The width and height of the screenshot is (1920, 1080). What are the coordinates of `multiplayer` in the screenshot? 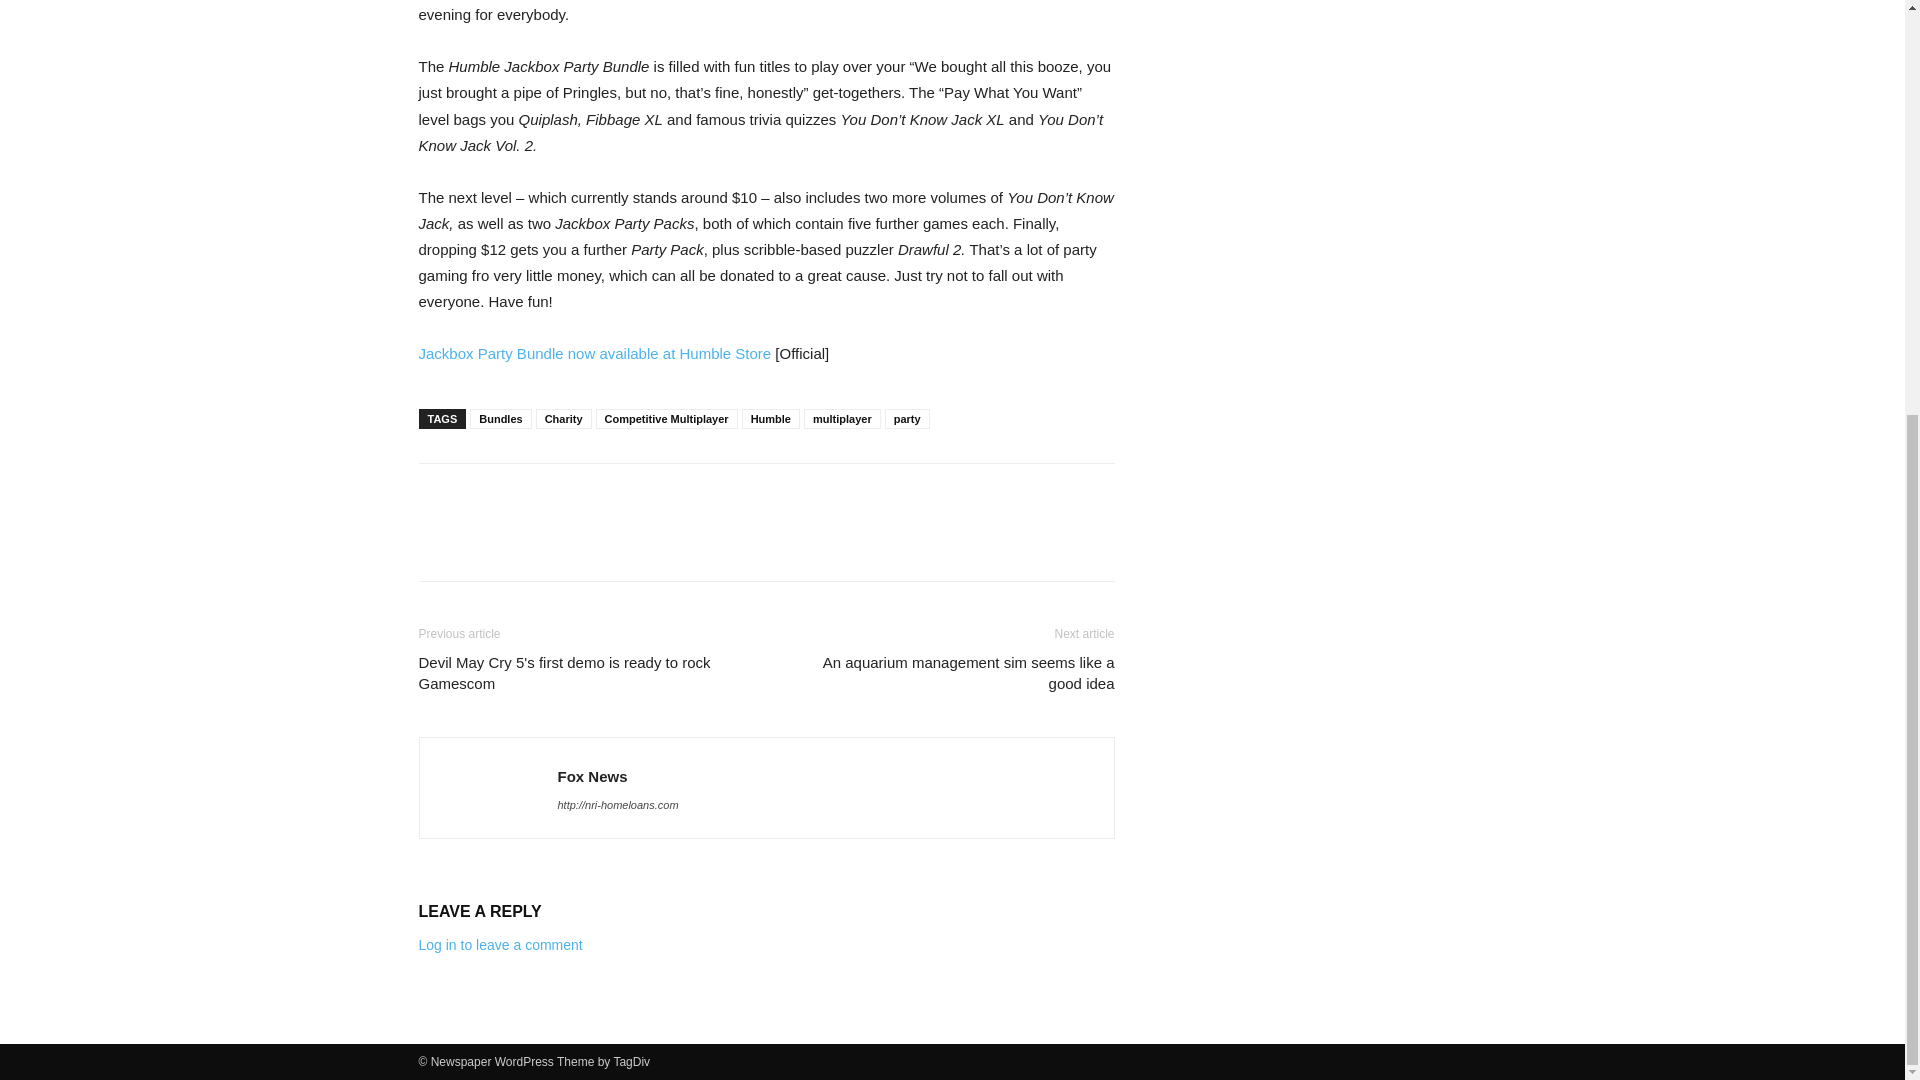 It's located at (842, 418).